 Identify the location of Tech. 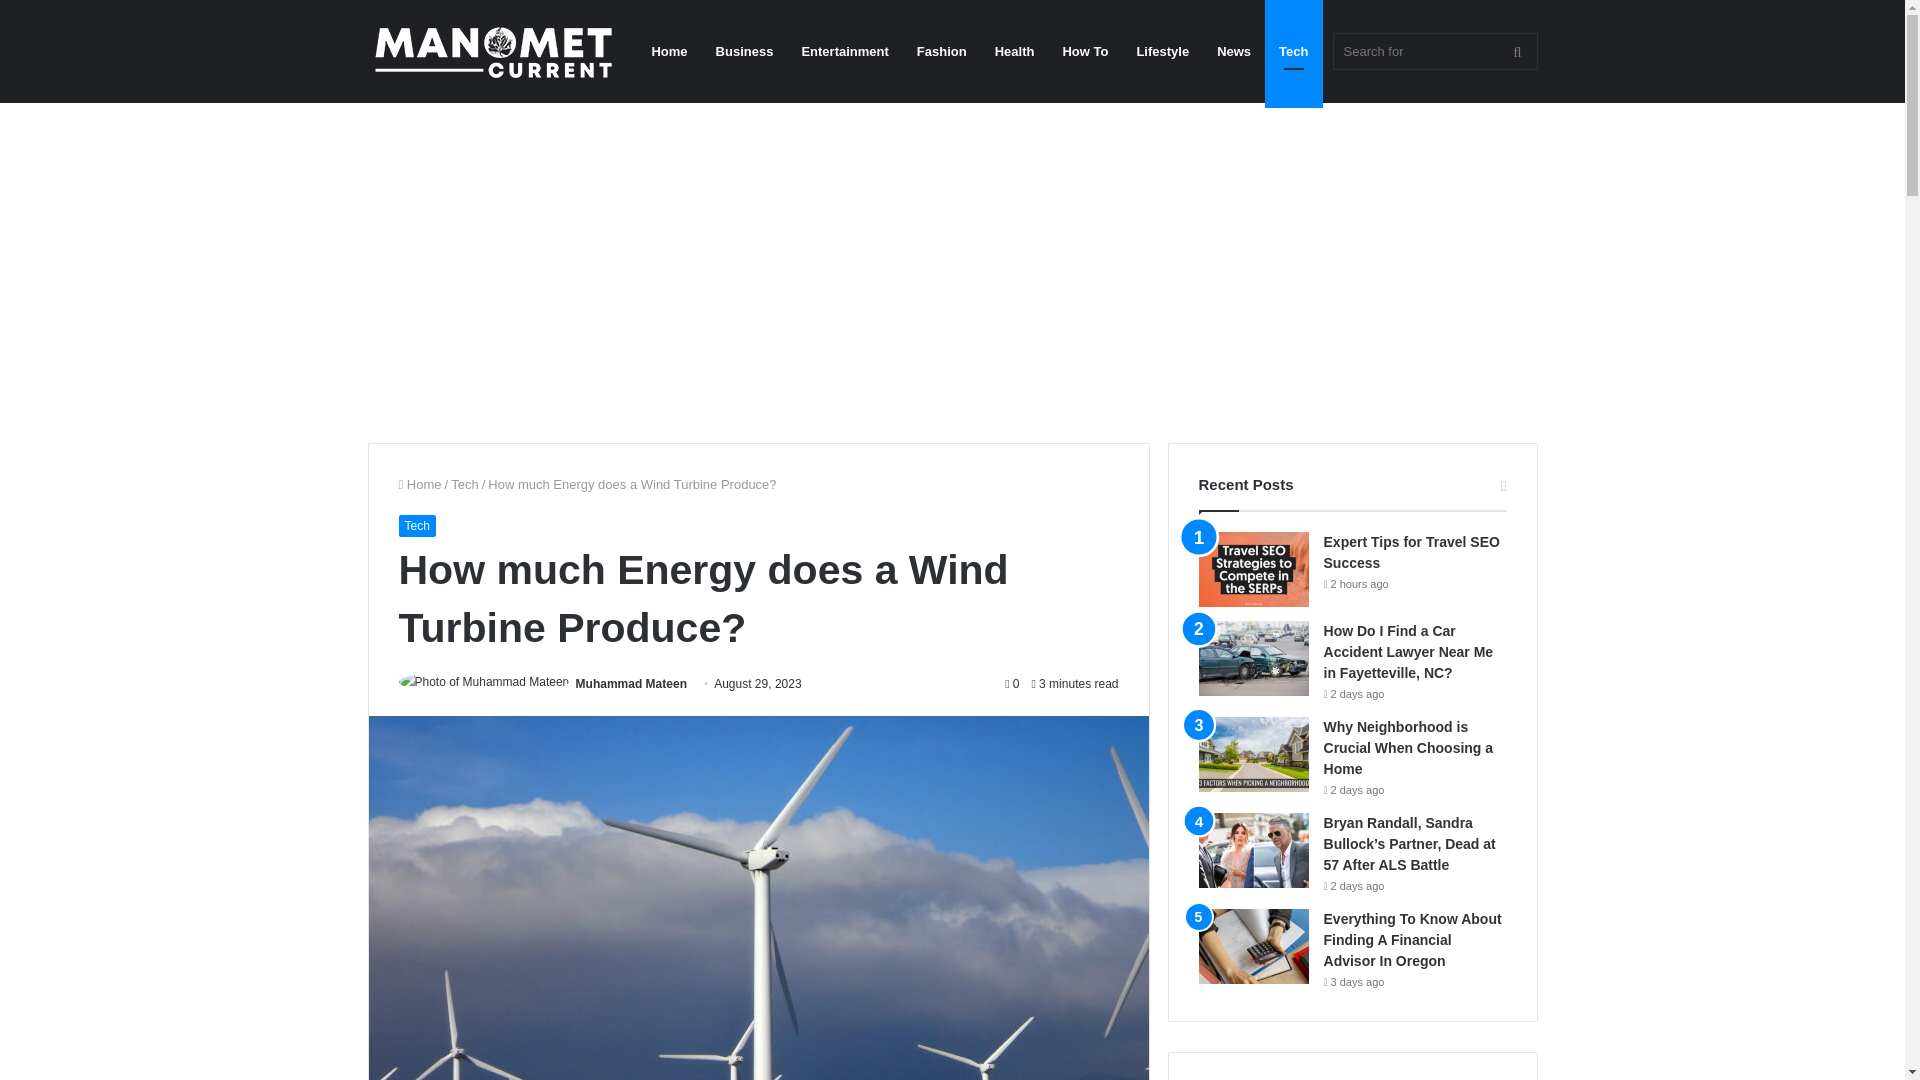
(464, 484).